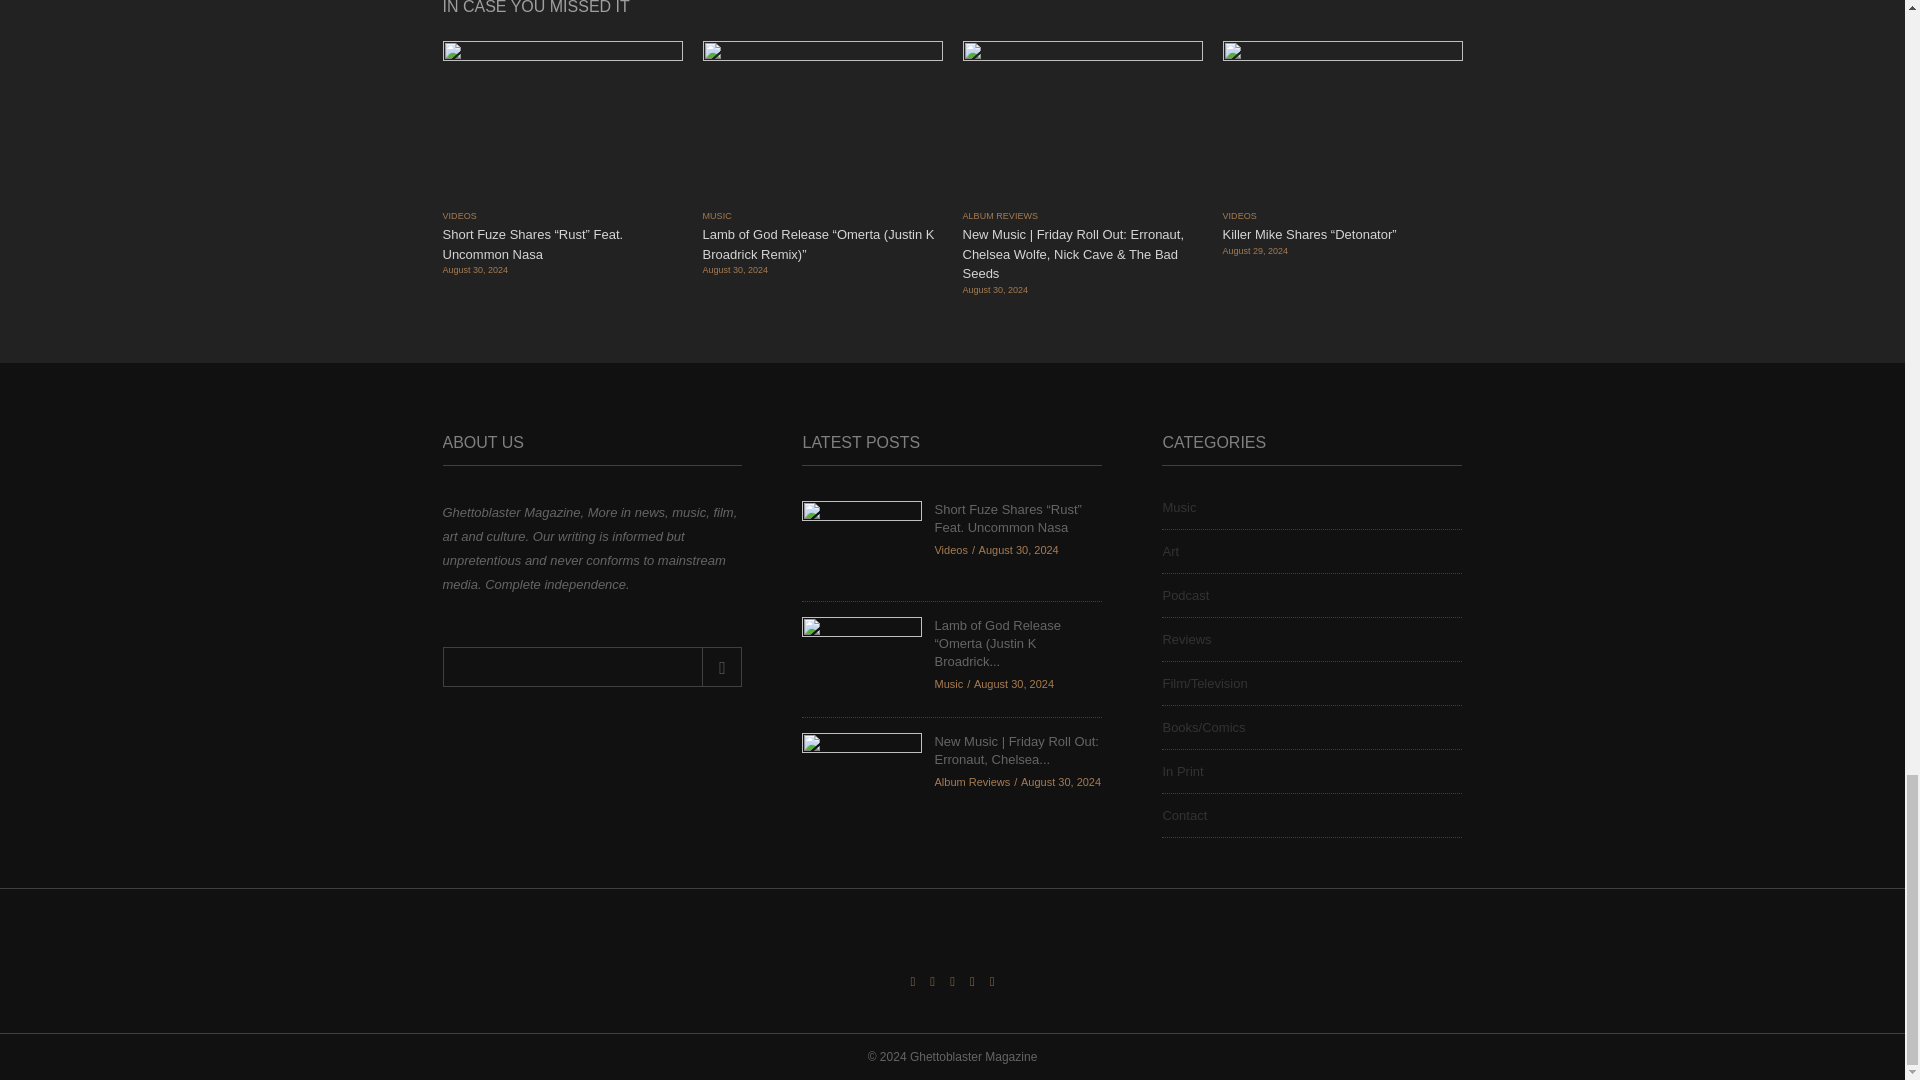  What do you see at coordinates (591, 666) in the screenshot?
I see `Email` at bounding box center [591, 666].